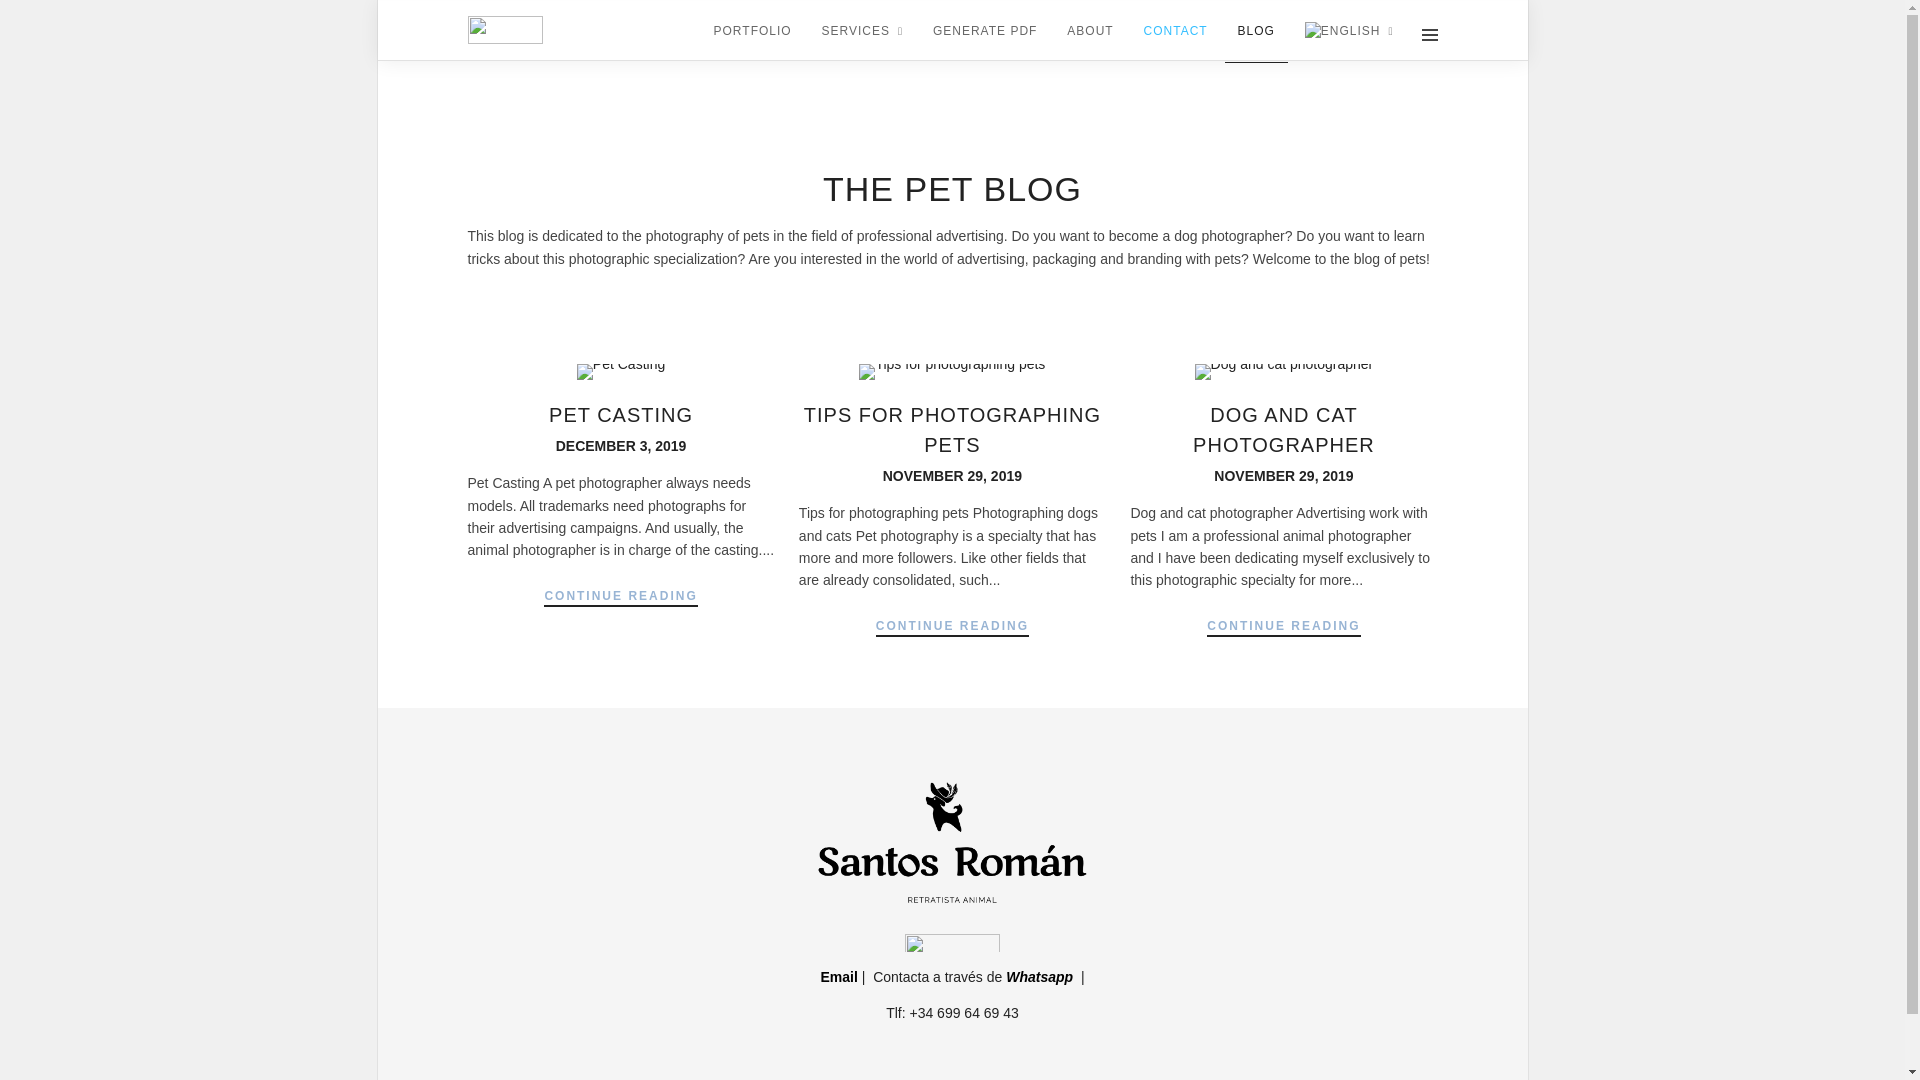  What do you see at coordinates (622, 446) in the screenshot?
I see `Pet Casting` at bounding box center [622, 446].